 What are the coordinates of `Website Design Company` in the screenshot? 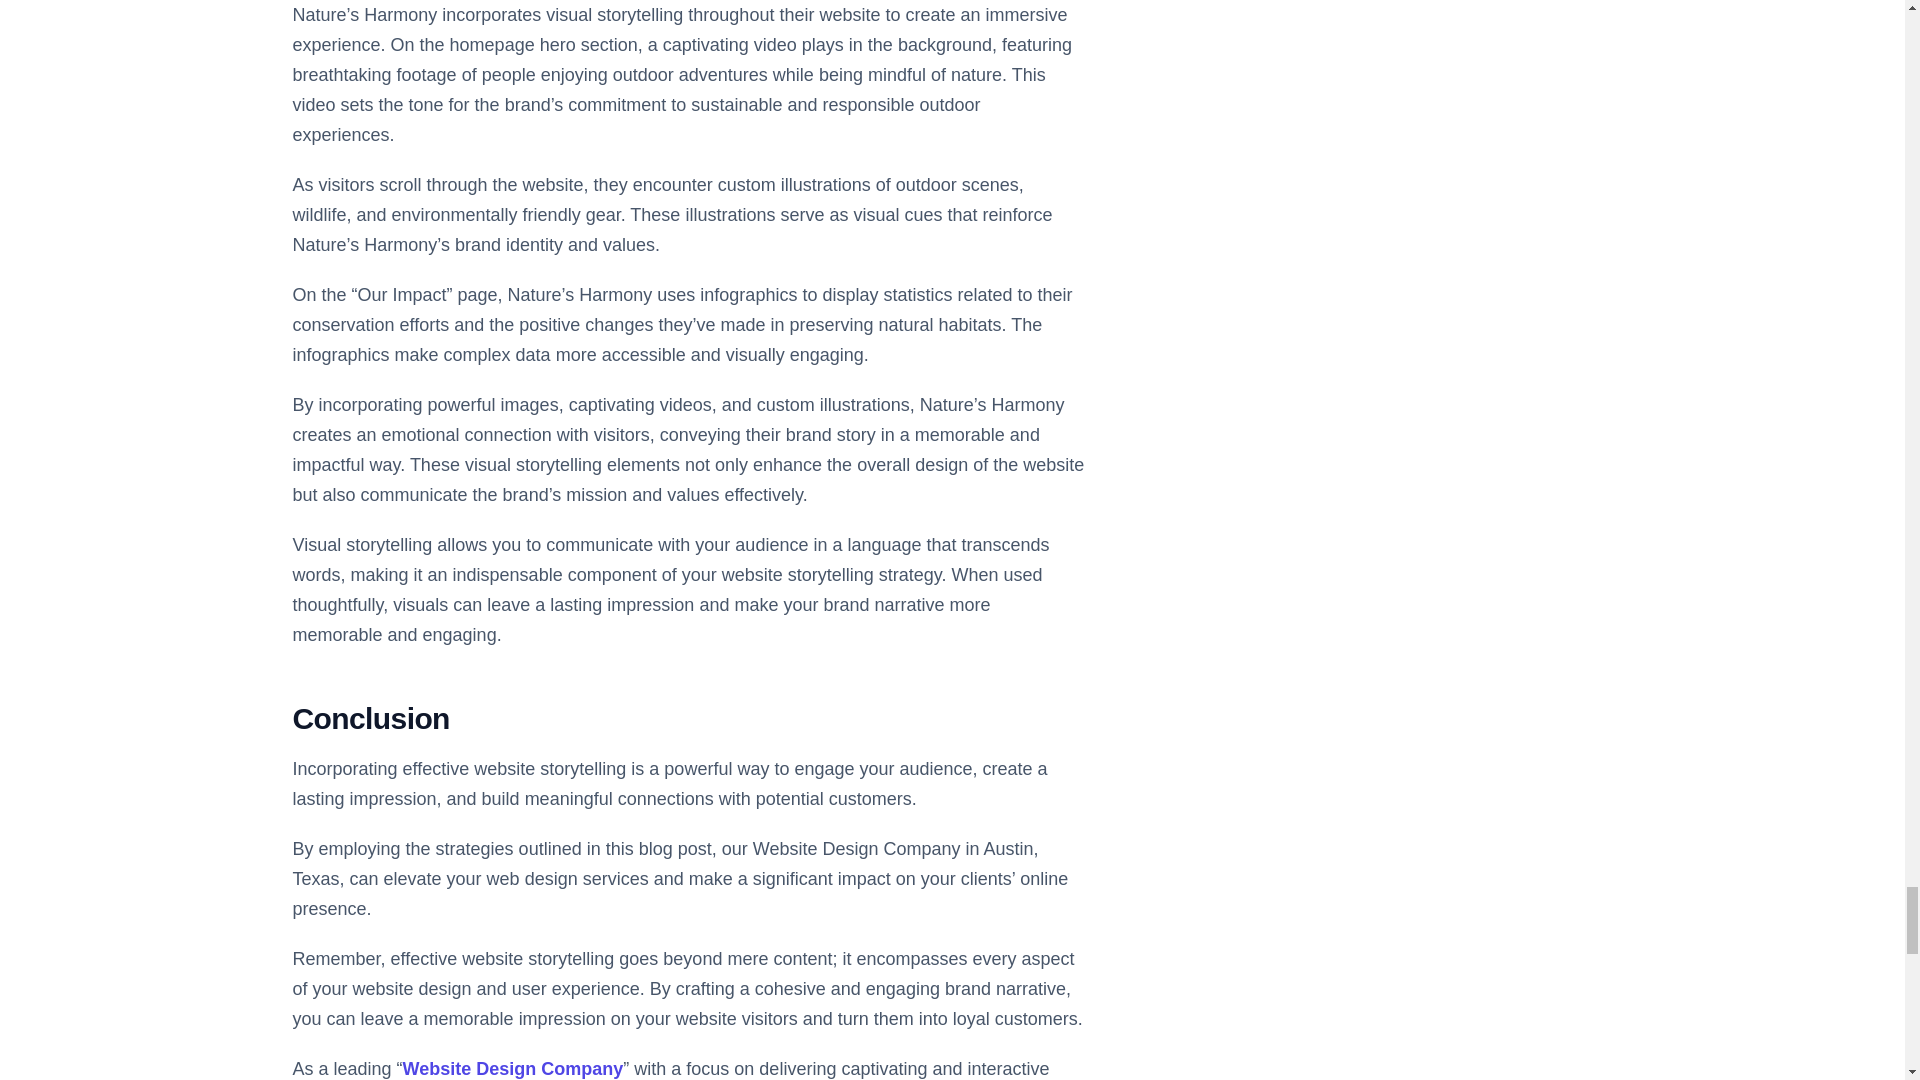 It's located at (514, 1068).